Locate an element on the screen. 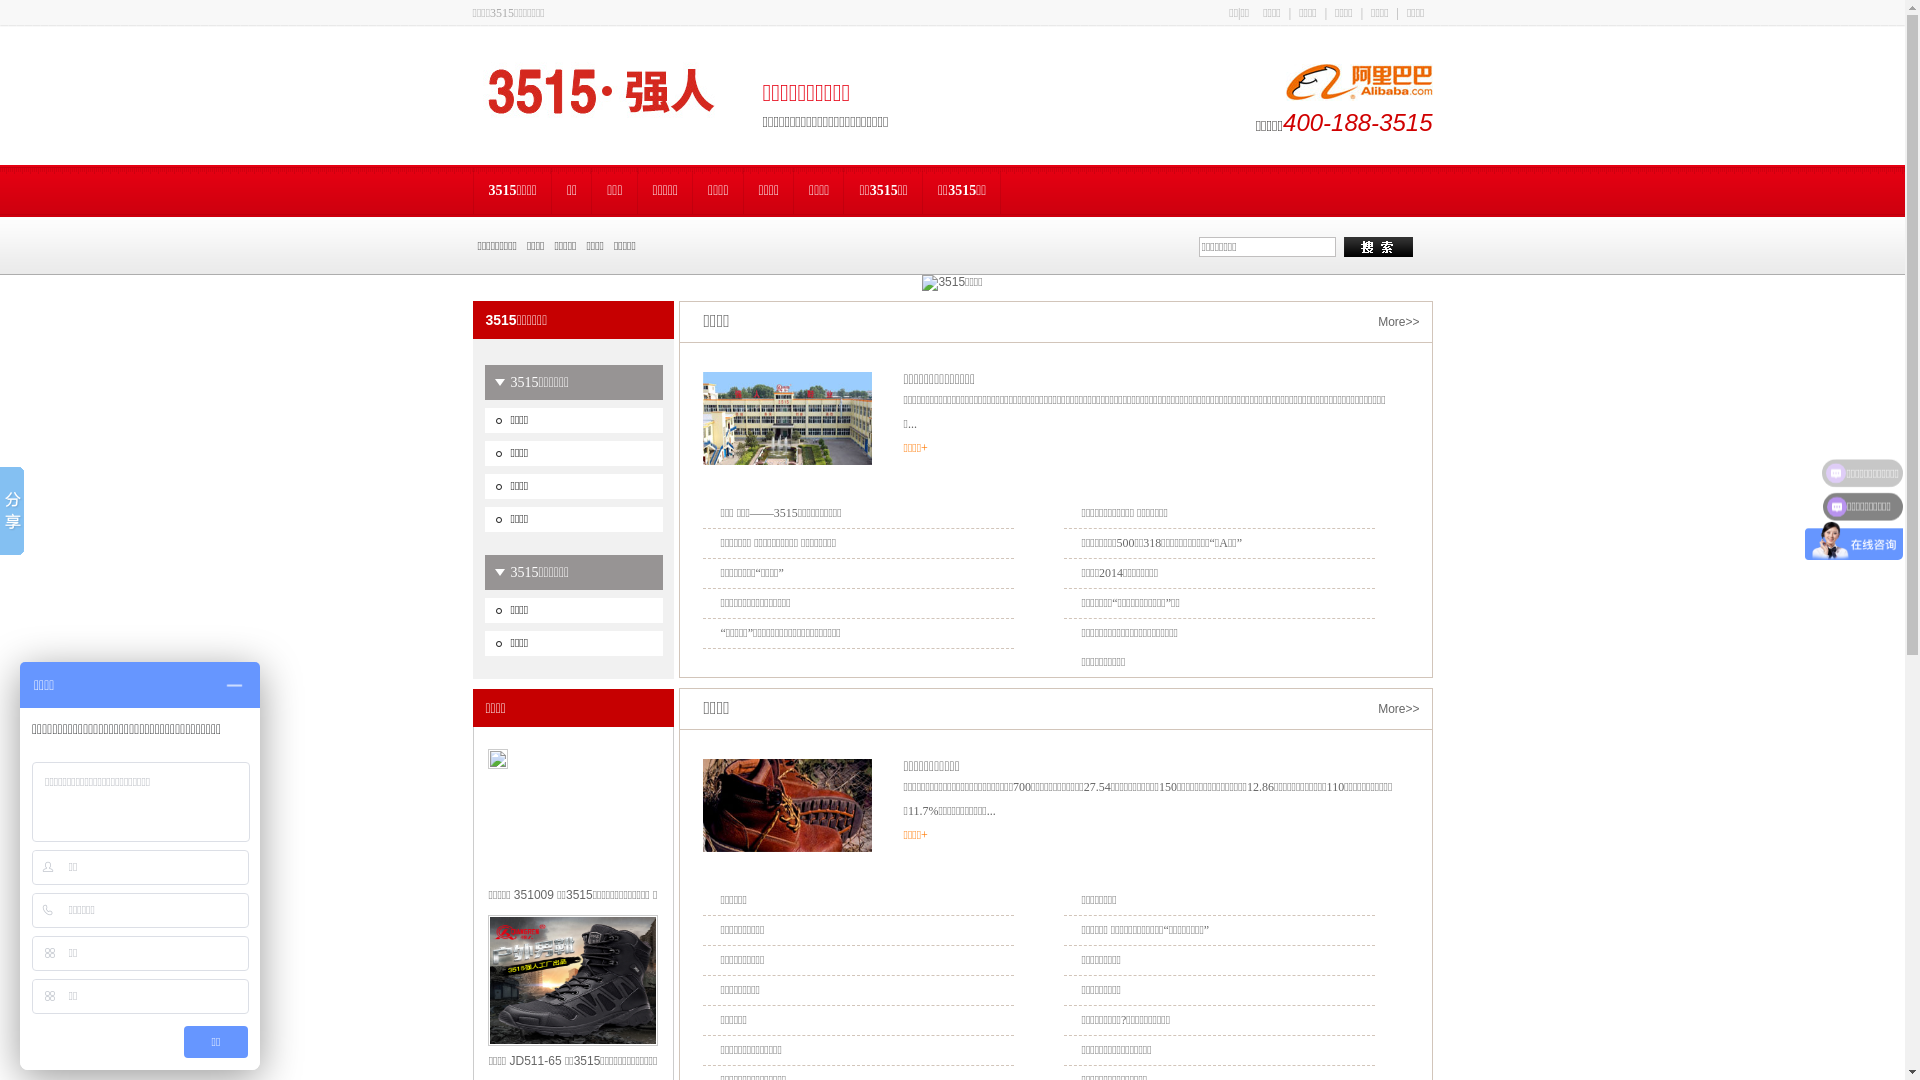  More>> is located at coordinates (1398, 322).